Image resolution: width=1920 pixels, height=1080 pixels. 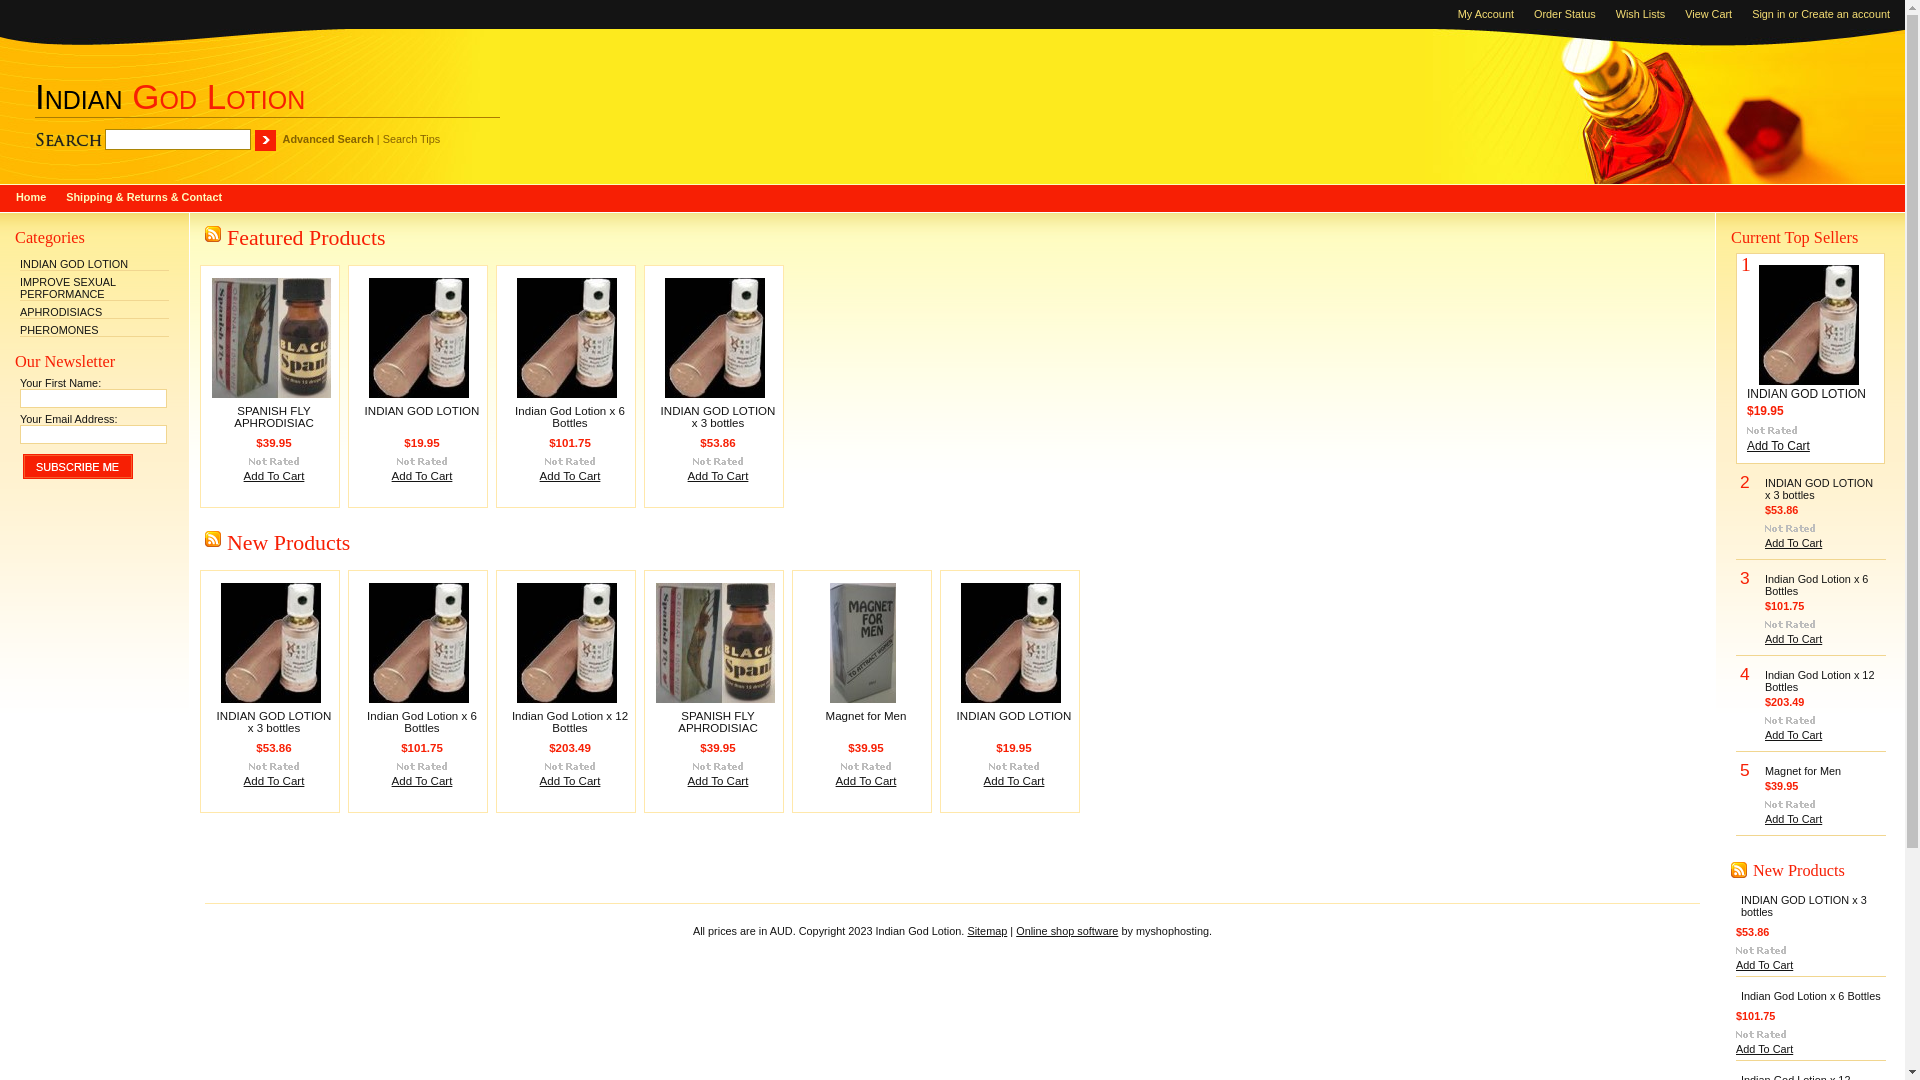 I want to click on INDIAN GOD LOTION, so click(x=74, y=264).